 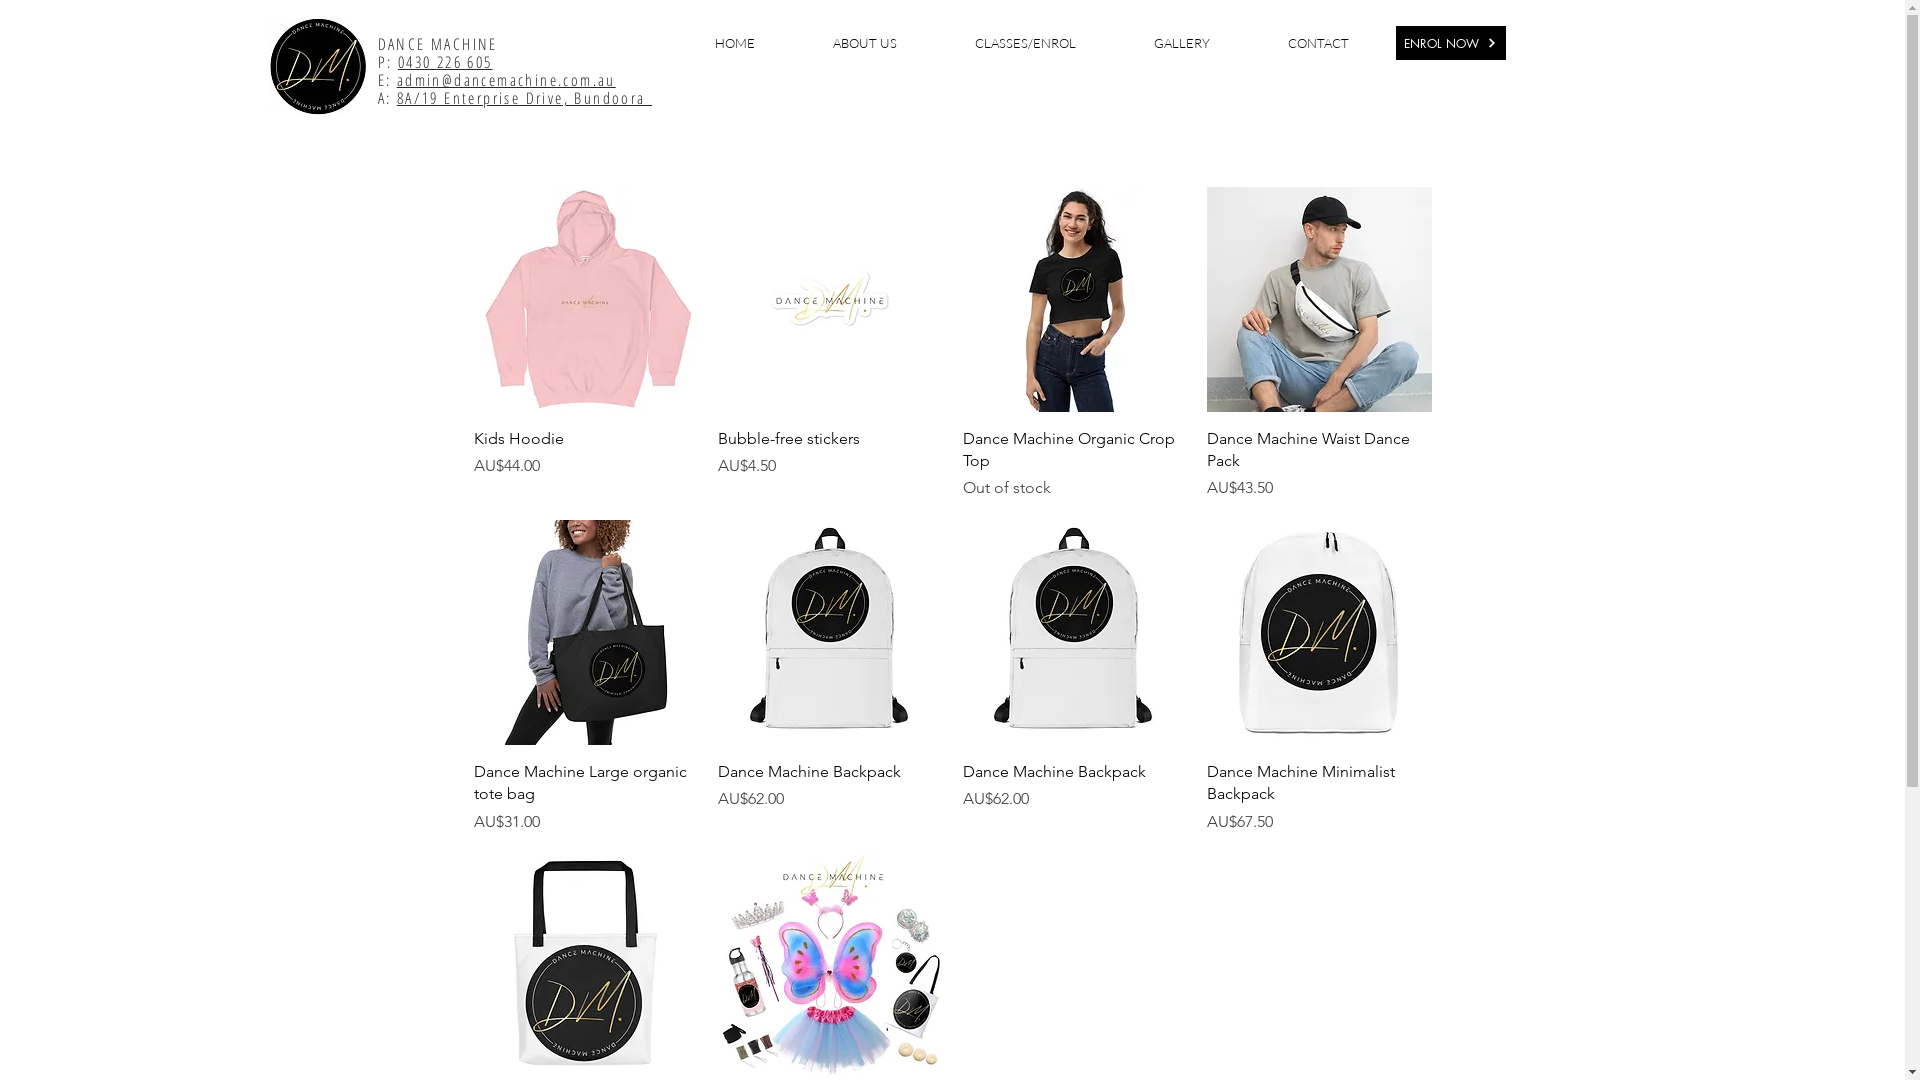 What do you see at coordinates (864, 43) in the screenshot?
I see `ABOUT US` at bounding box center [864, 43].